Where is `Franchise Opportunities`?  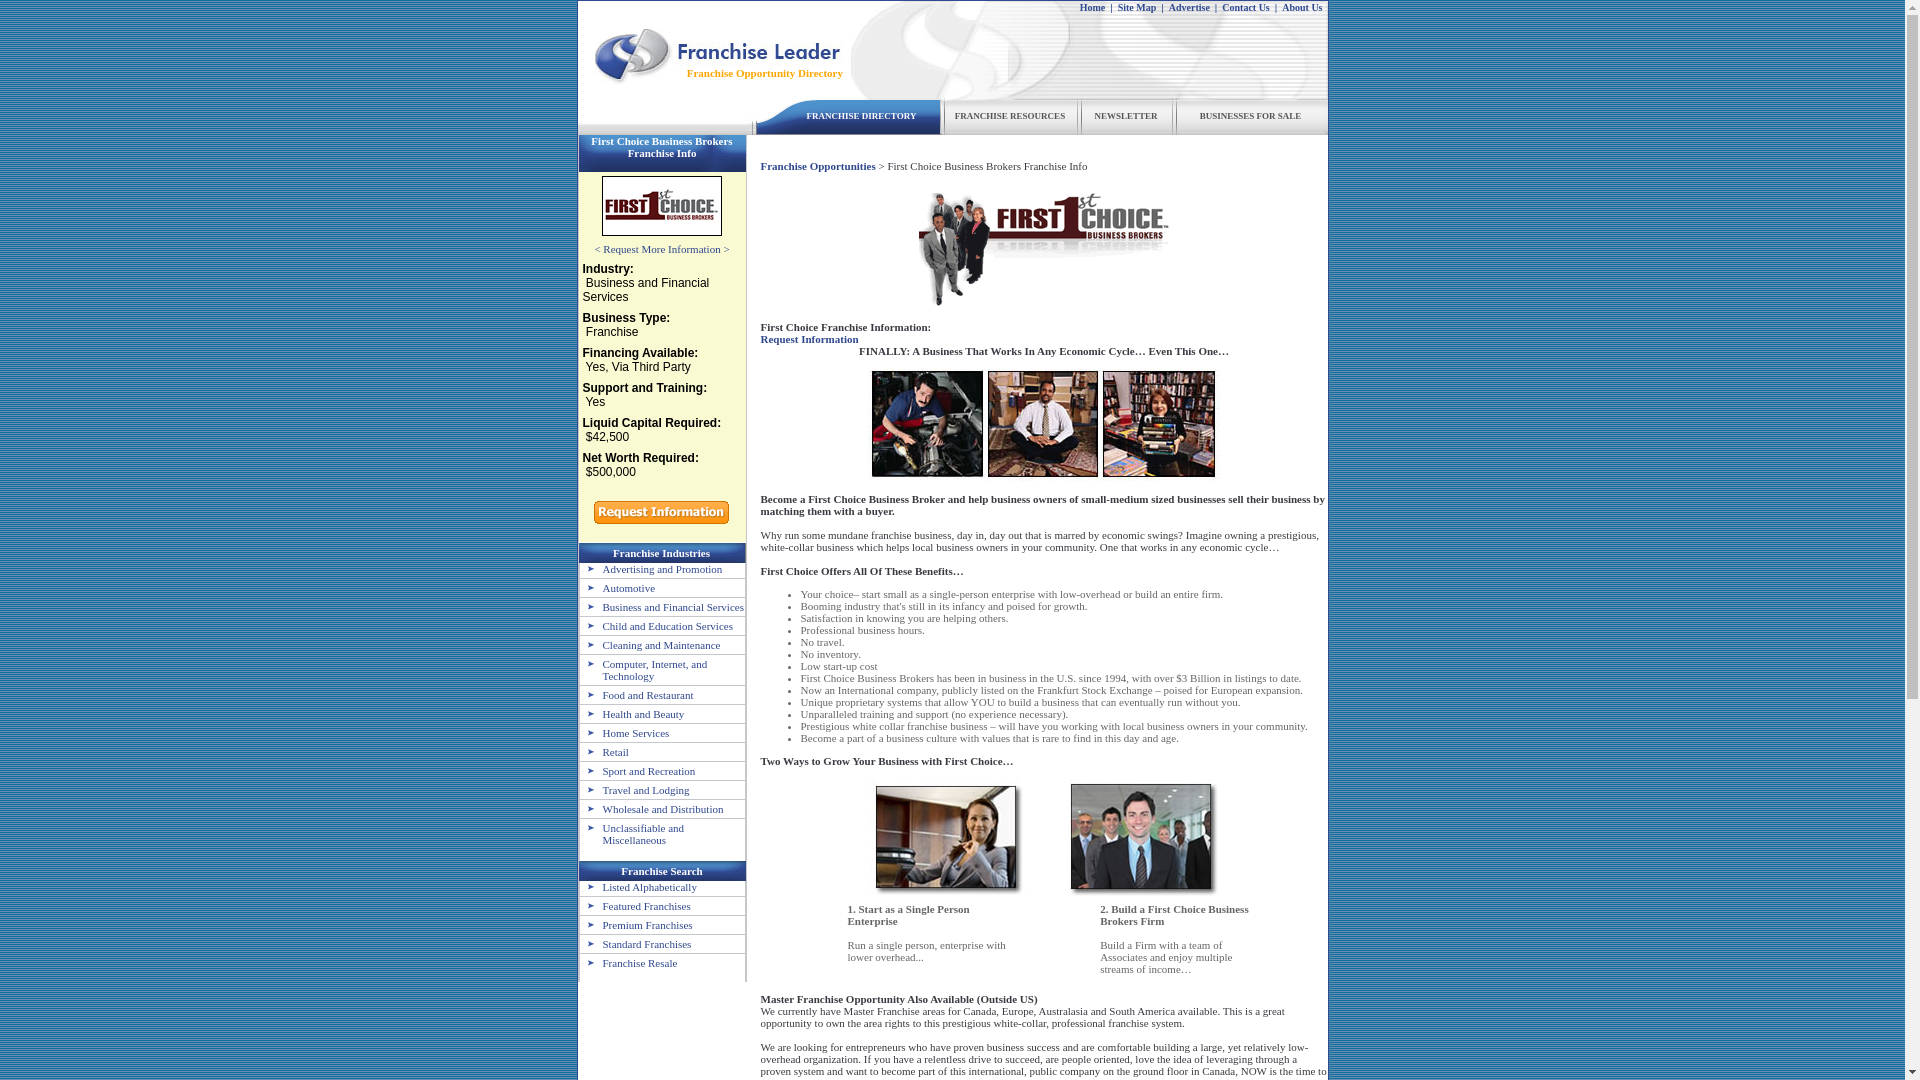 Franchise Opportunities is located at coordinates (818, 165).